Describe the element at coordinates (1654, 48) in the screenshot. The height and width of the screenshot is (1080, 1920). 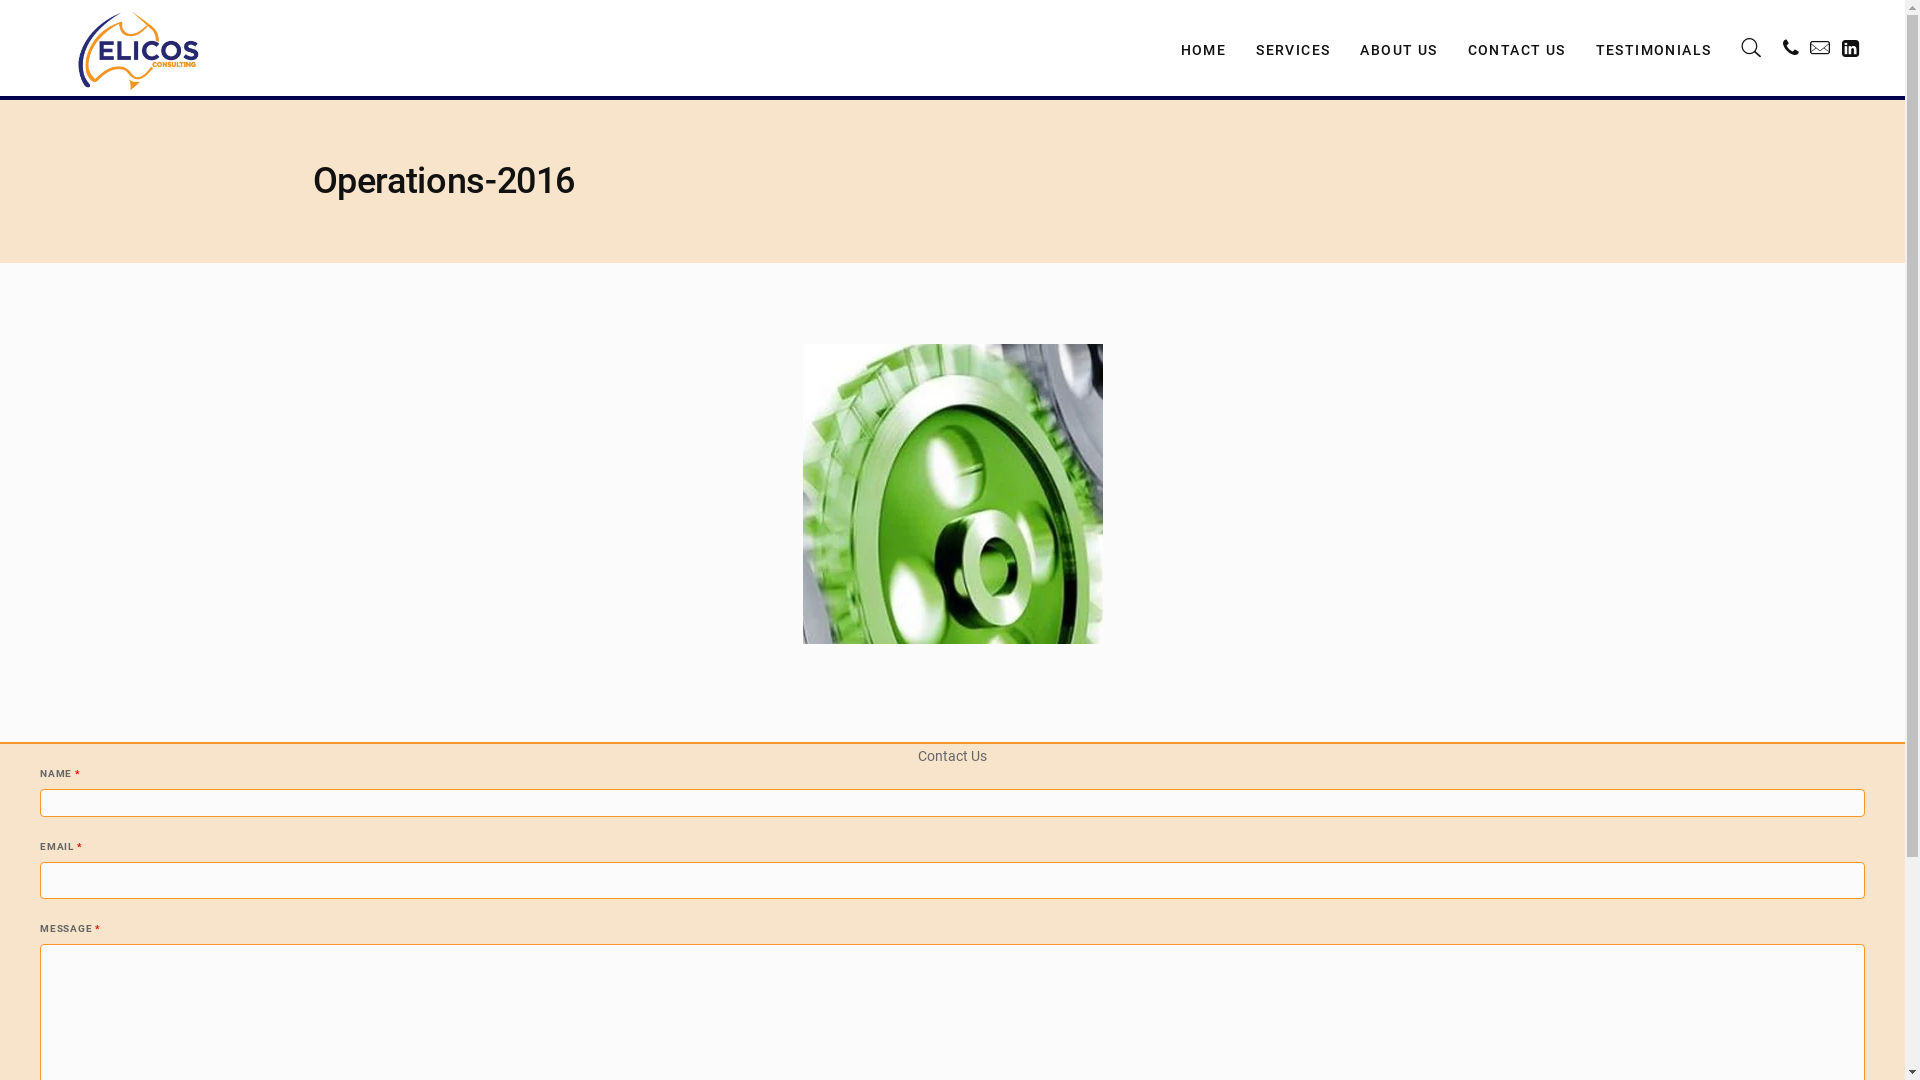
I see `TESTIMONIALS` at that location.